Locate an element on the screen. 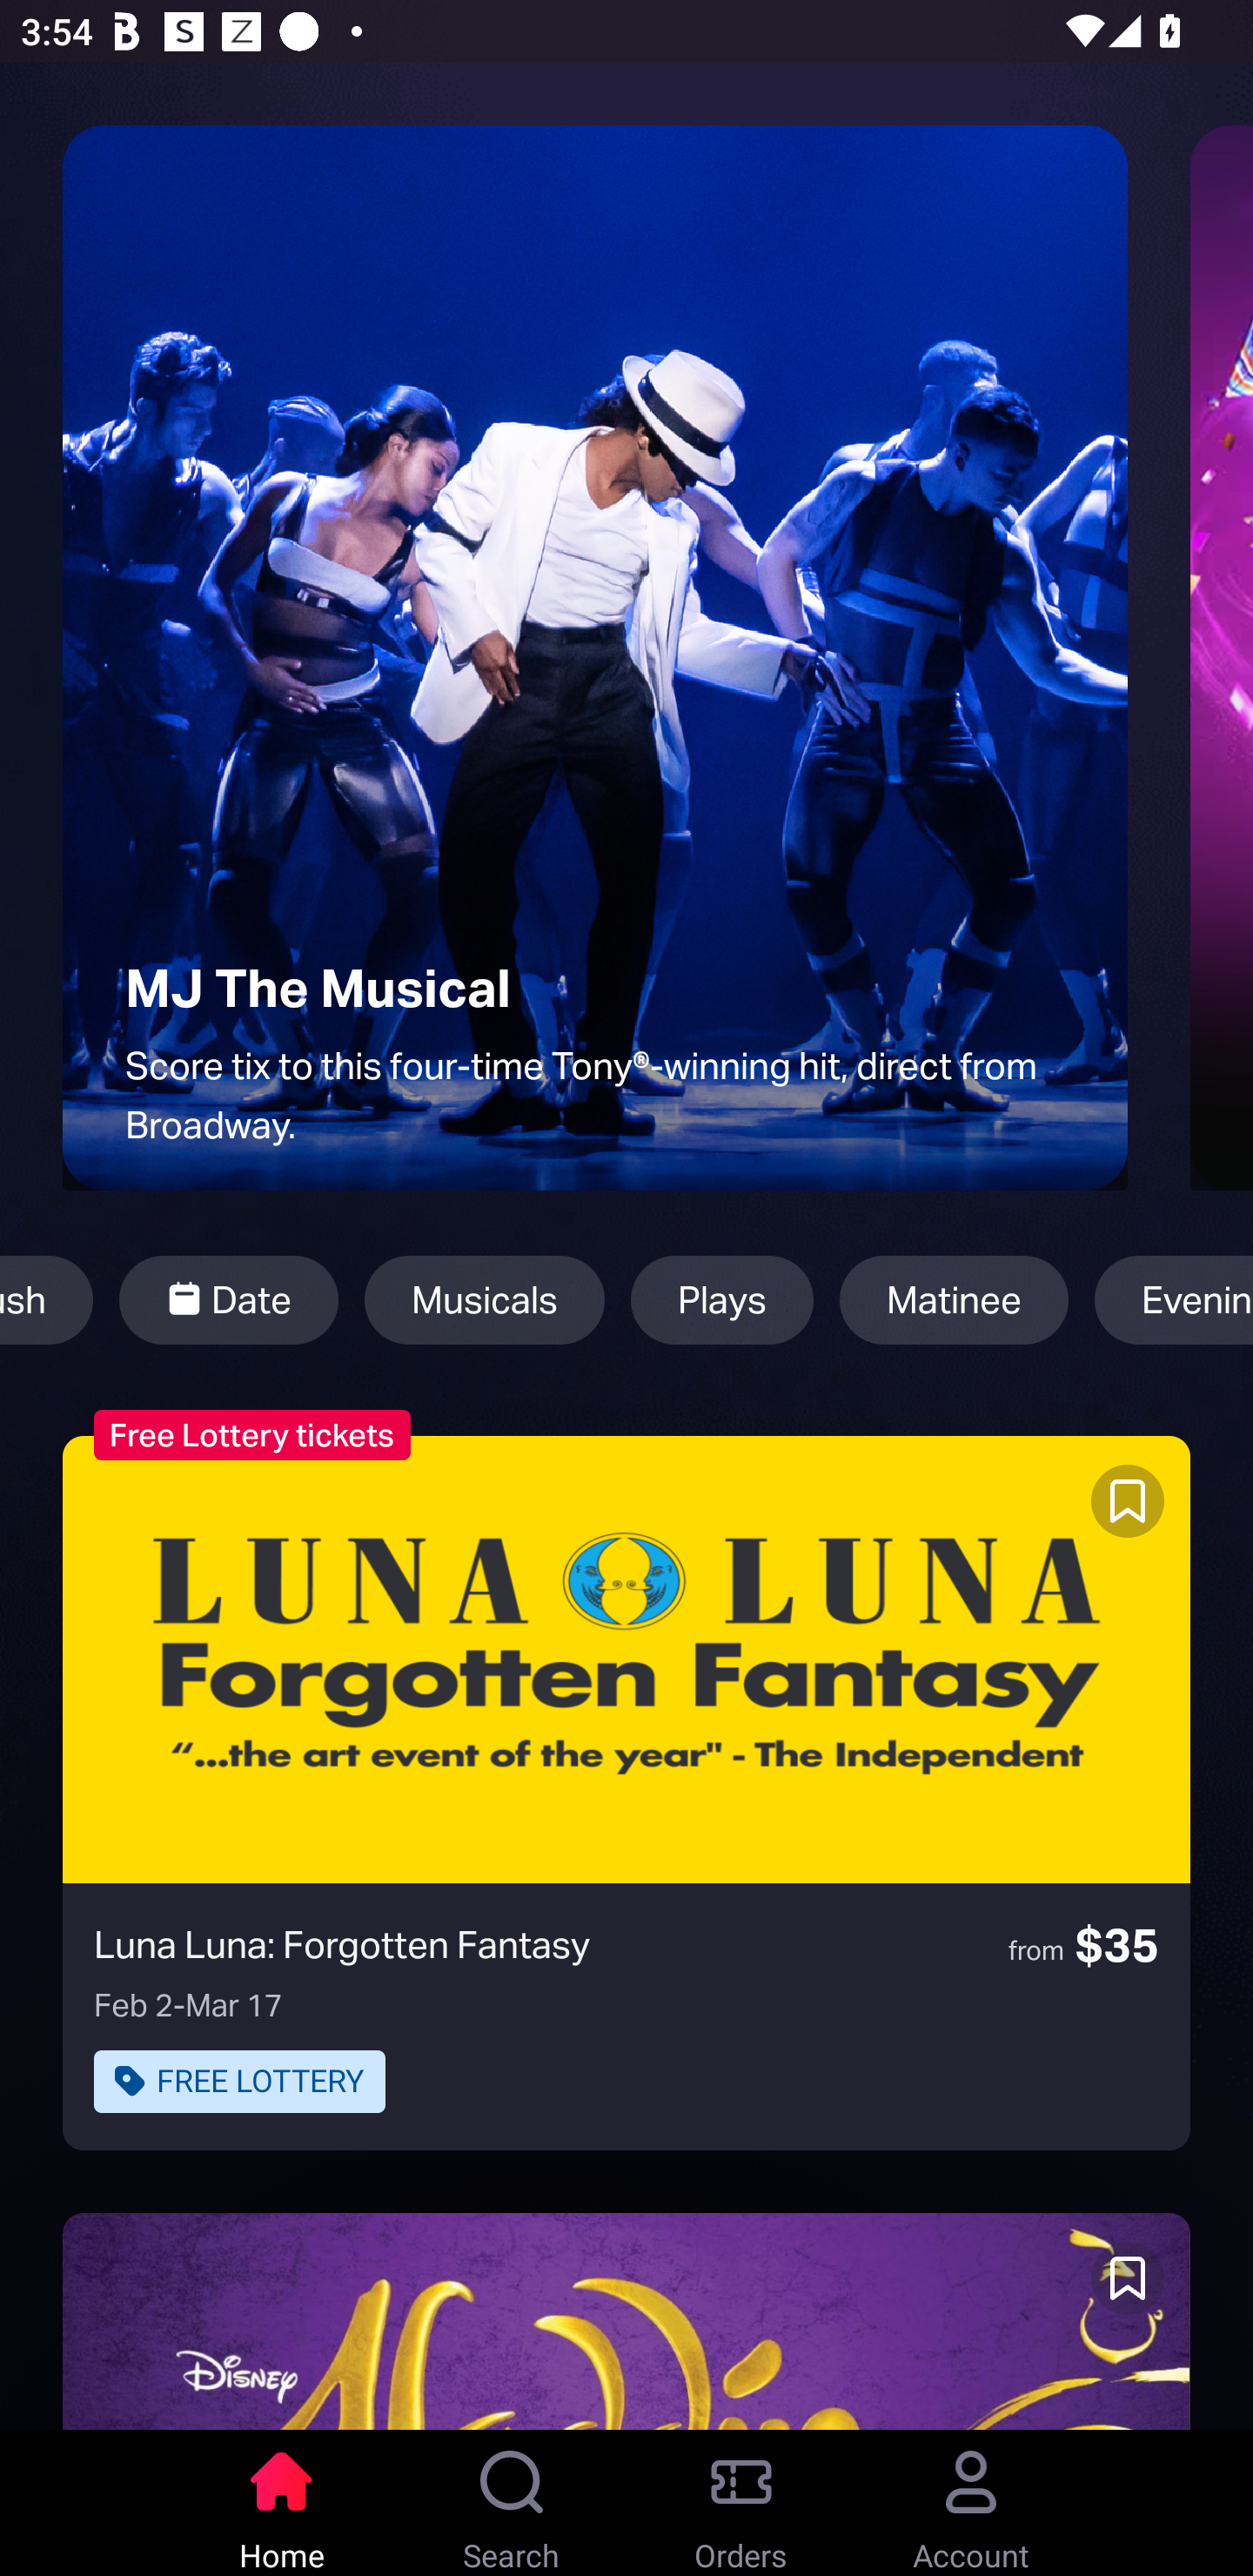  Search is located at coordinates (512, 2503).